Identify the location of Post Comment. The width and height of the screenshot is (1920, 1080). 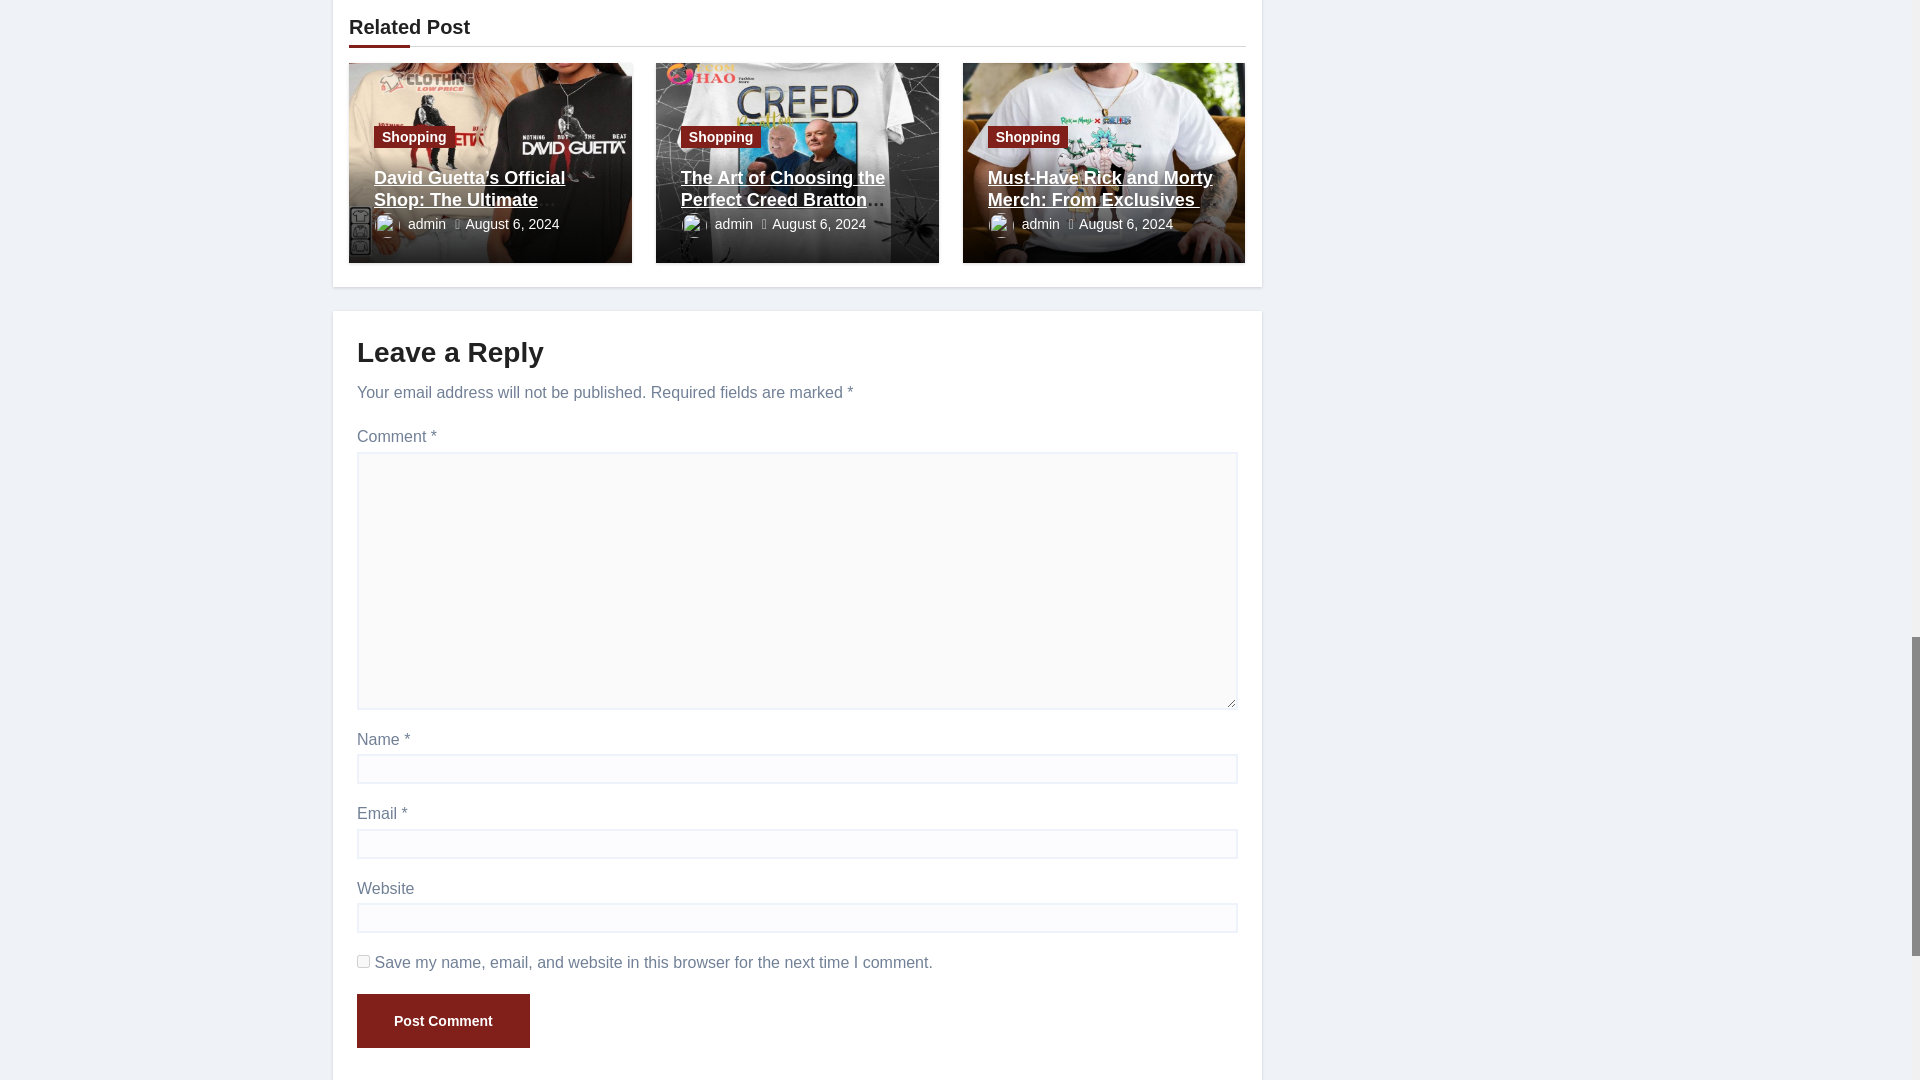
(443, 1020).